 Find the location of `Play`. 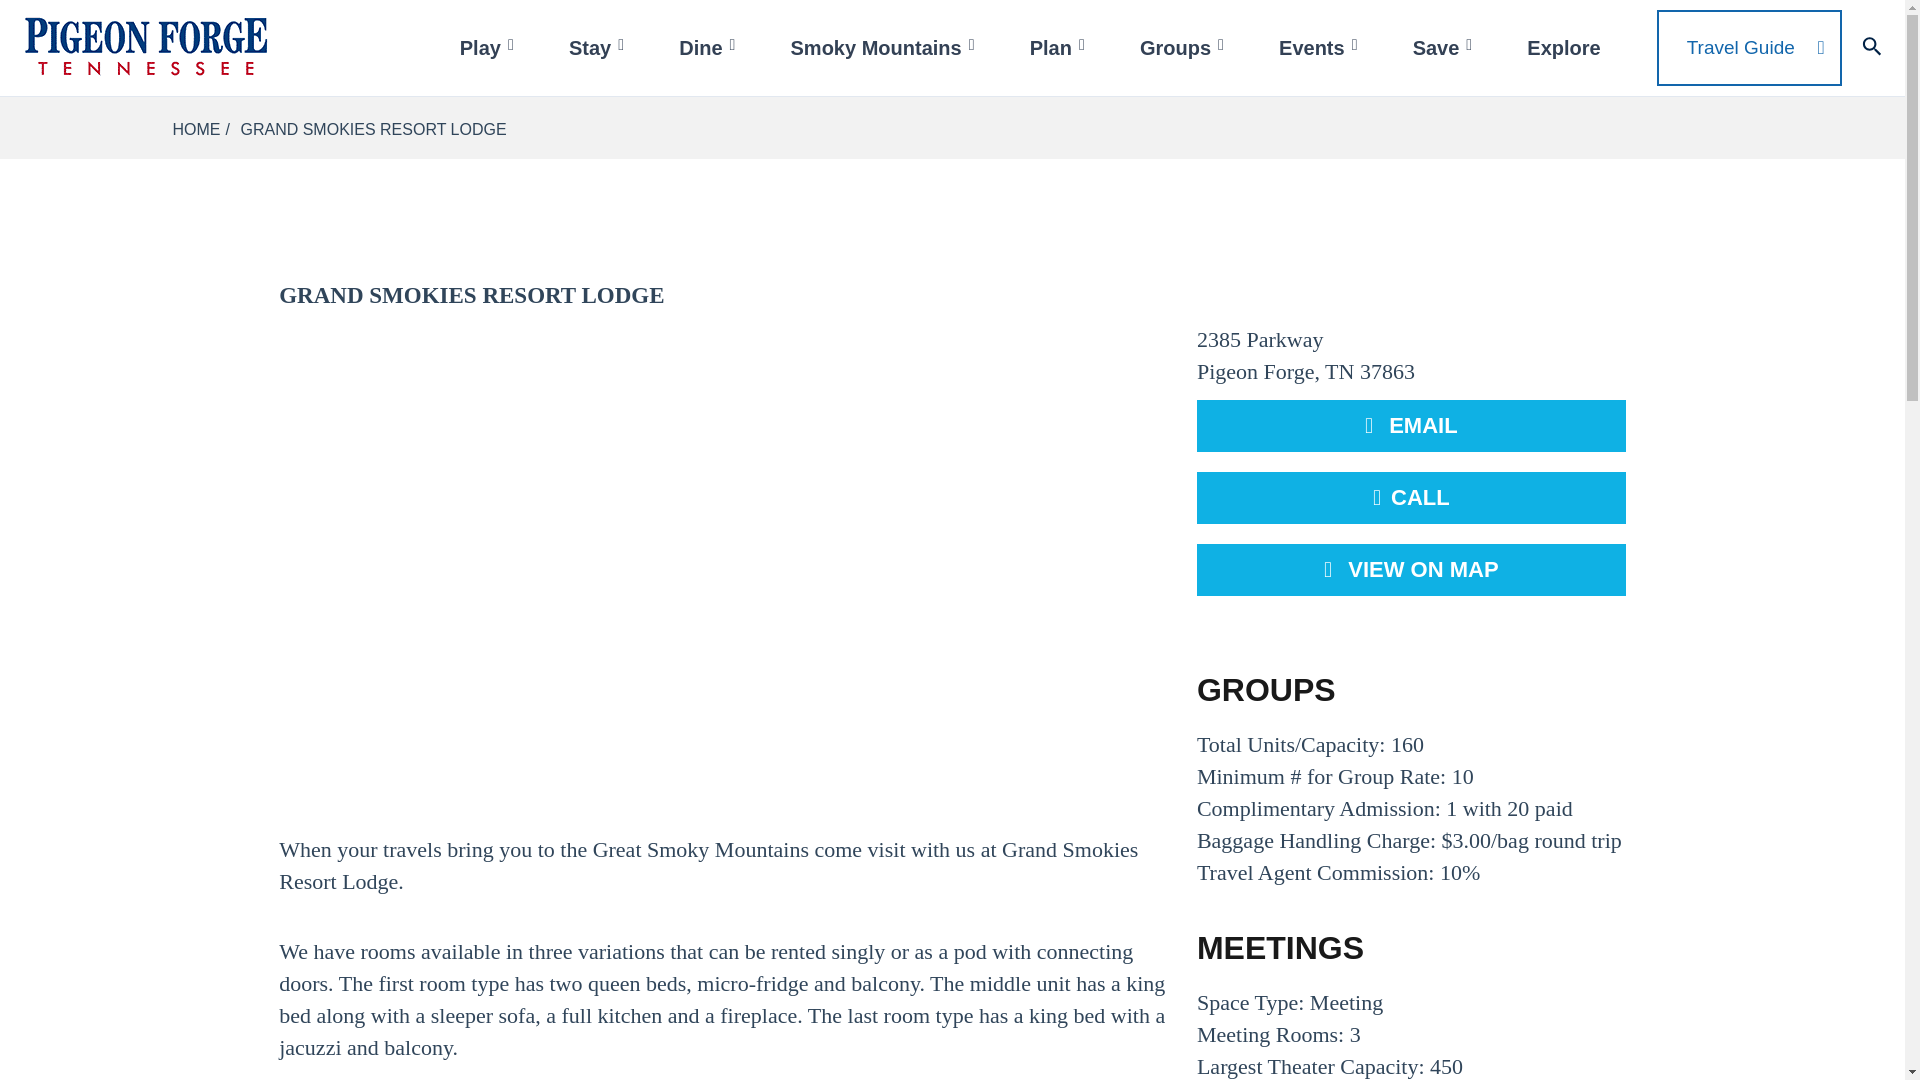

Play is located at coordinates (489, 48).